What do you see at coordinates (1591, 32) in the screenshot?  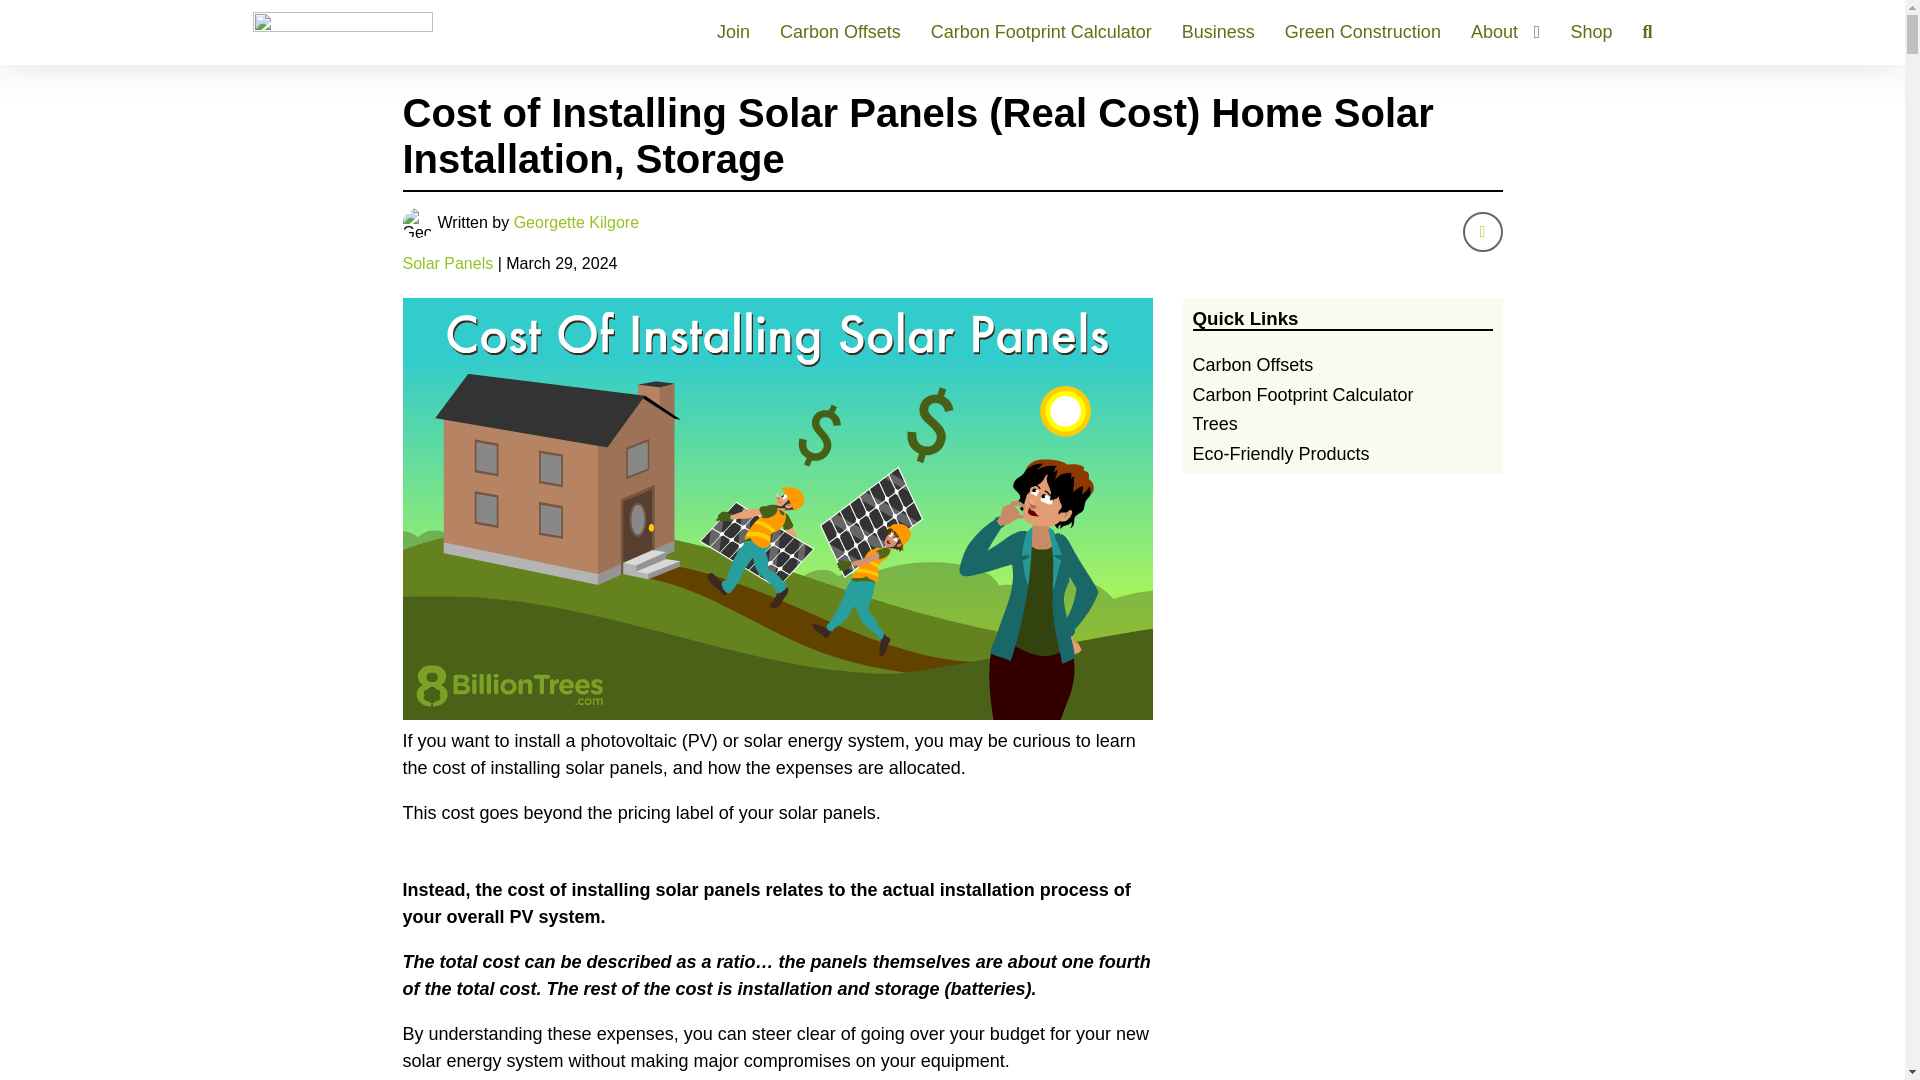 I see `Shop` at bounding box center [1591, 32].